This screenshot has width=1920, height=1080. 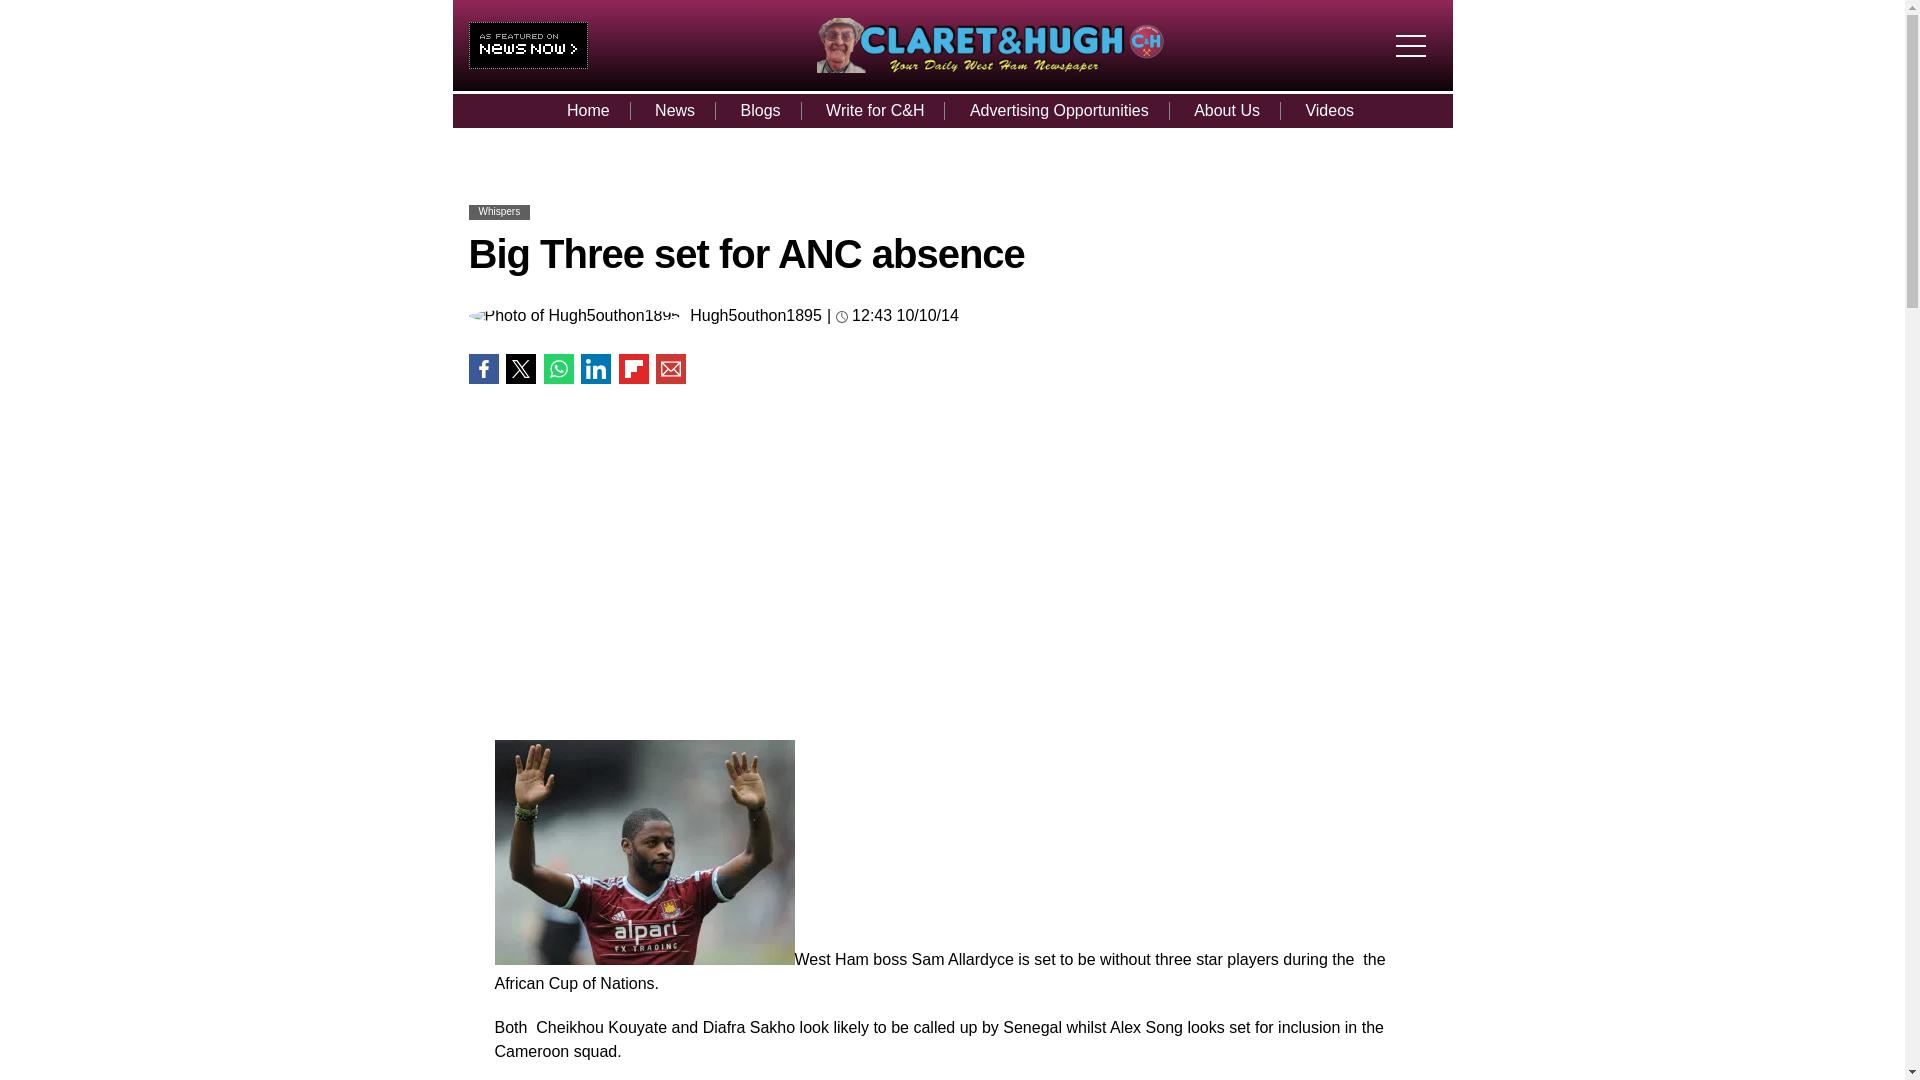 What do you see at coordinates (499, 212) in the screenshot?
I see `Whispers` at bounding box center [499, 212].